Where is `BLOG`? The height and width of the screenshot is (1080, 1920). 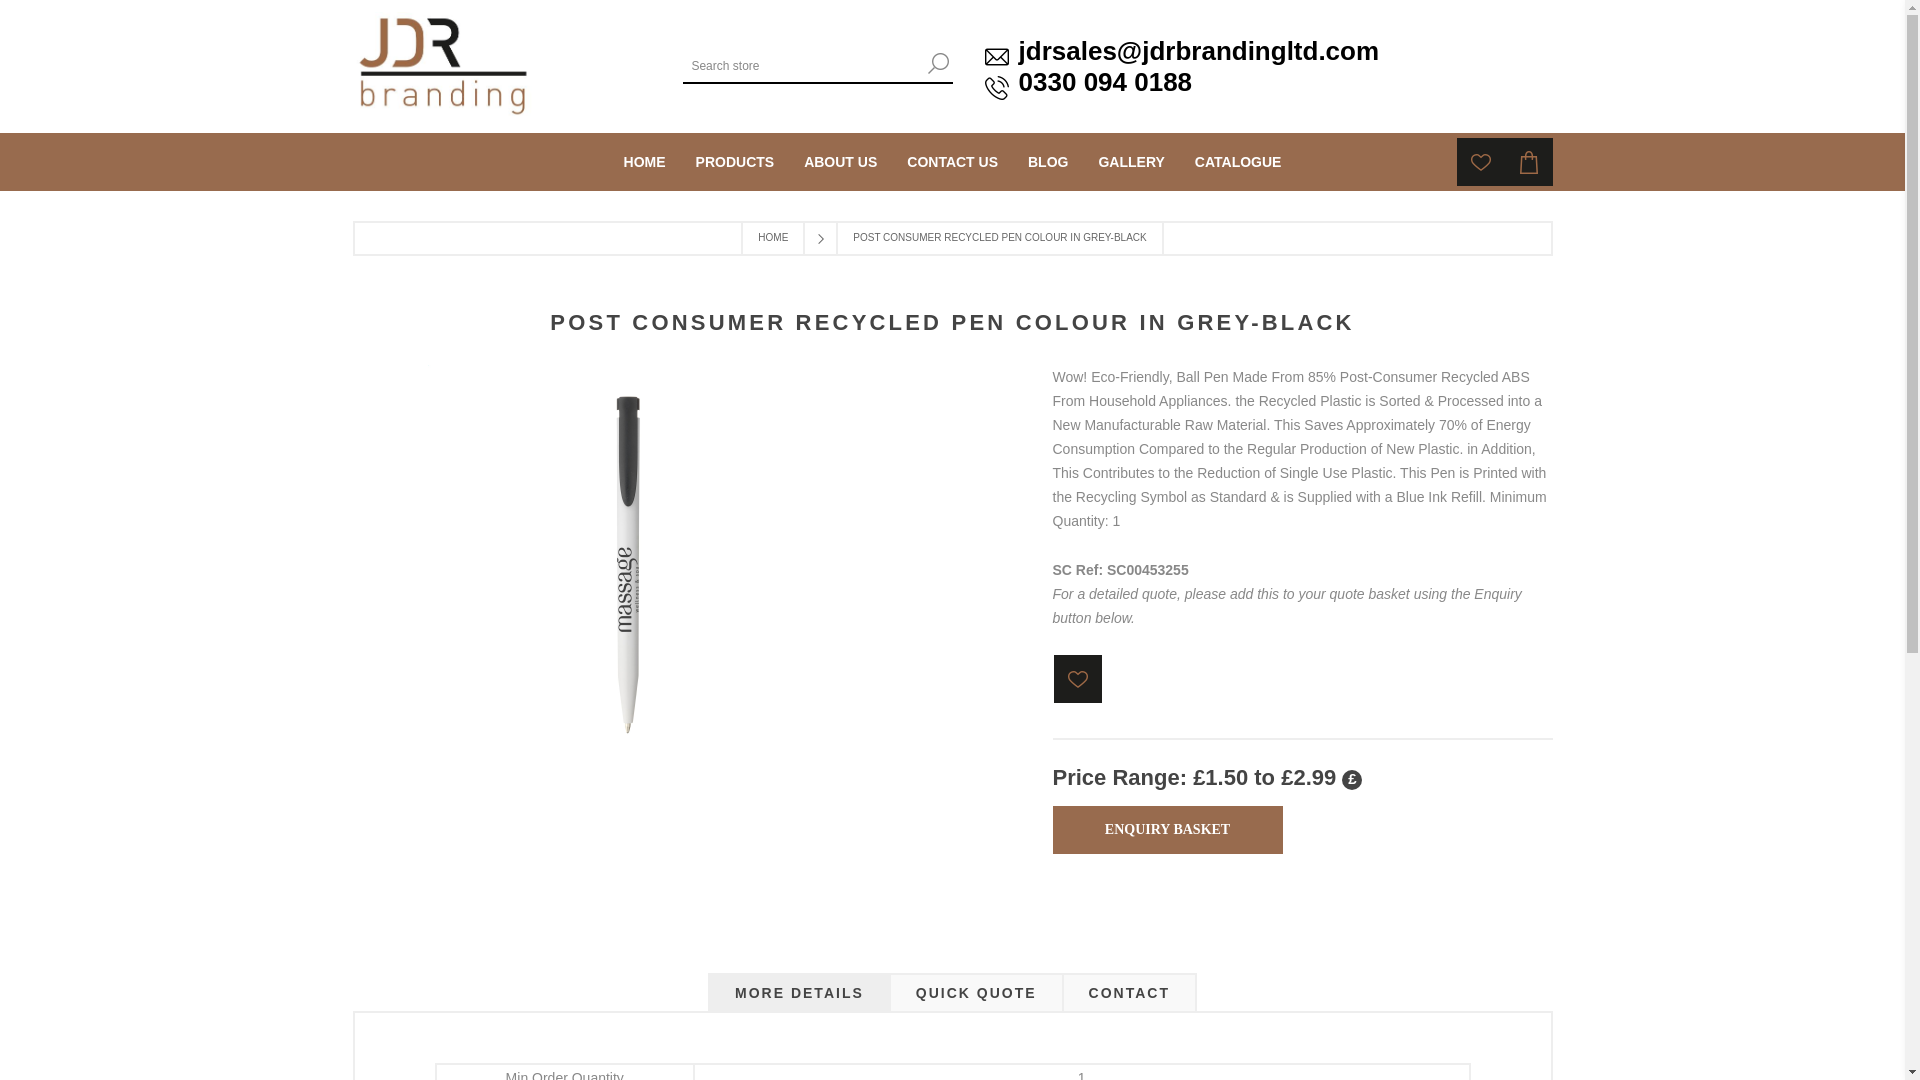
BLOG is located at coordinates (1048, 162).